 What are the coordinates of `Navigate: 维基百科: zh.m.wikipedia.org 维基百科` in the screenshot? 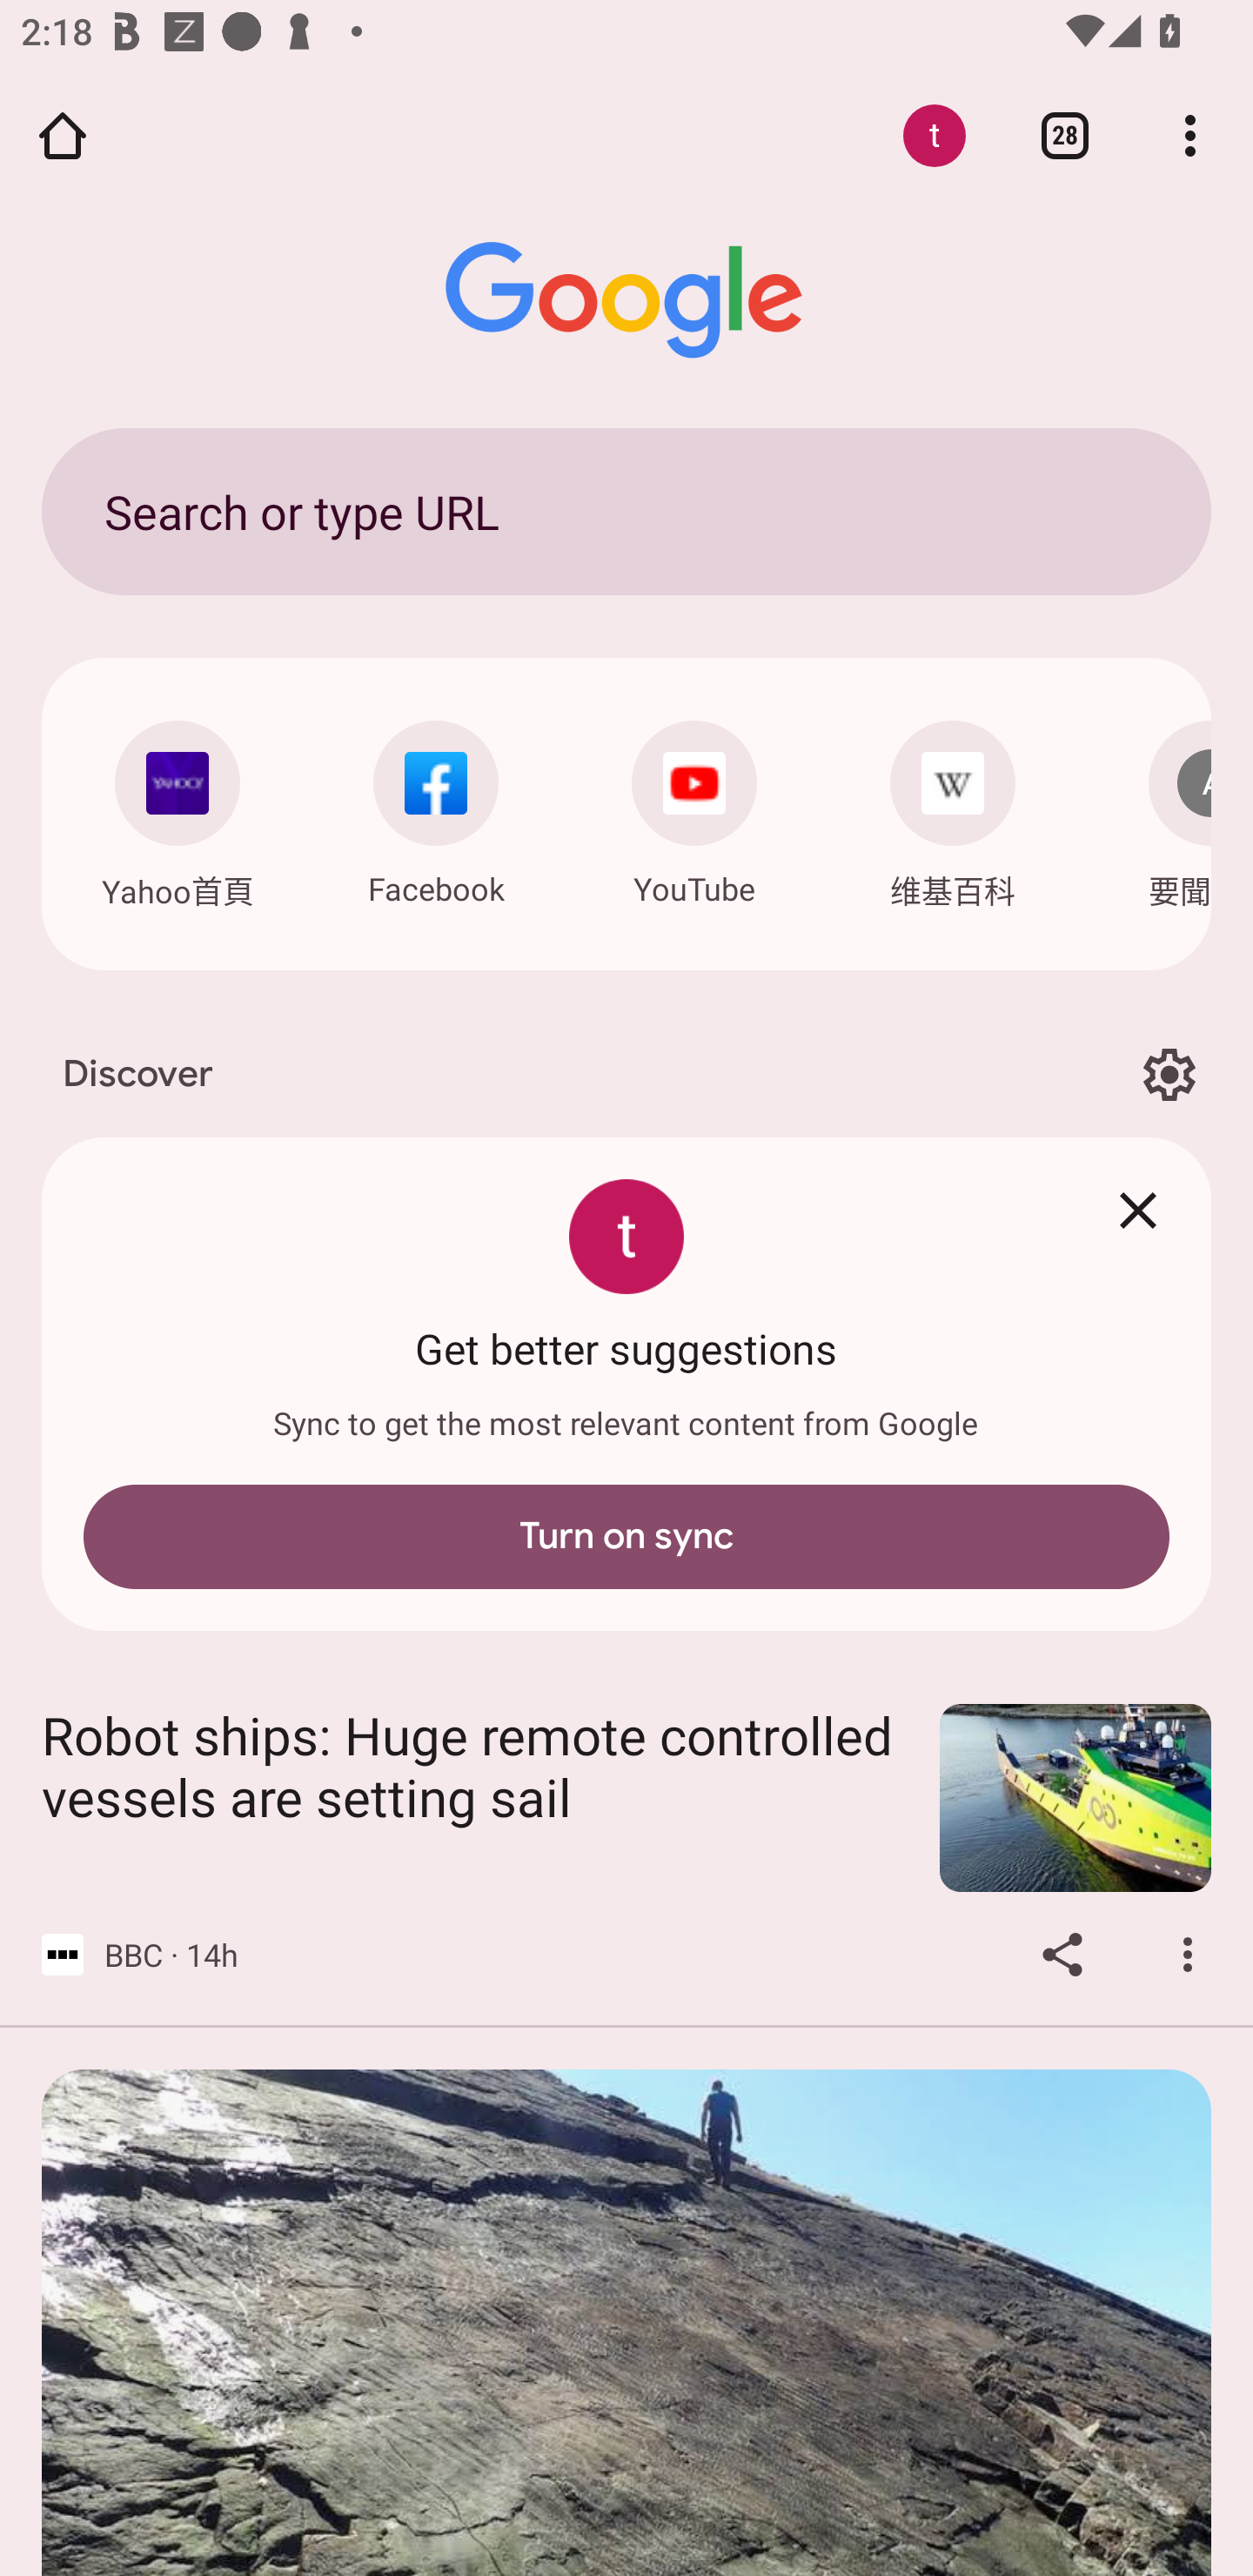 It's located at (952, 808).